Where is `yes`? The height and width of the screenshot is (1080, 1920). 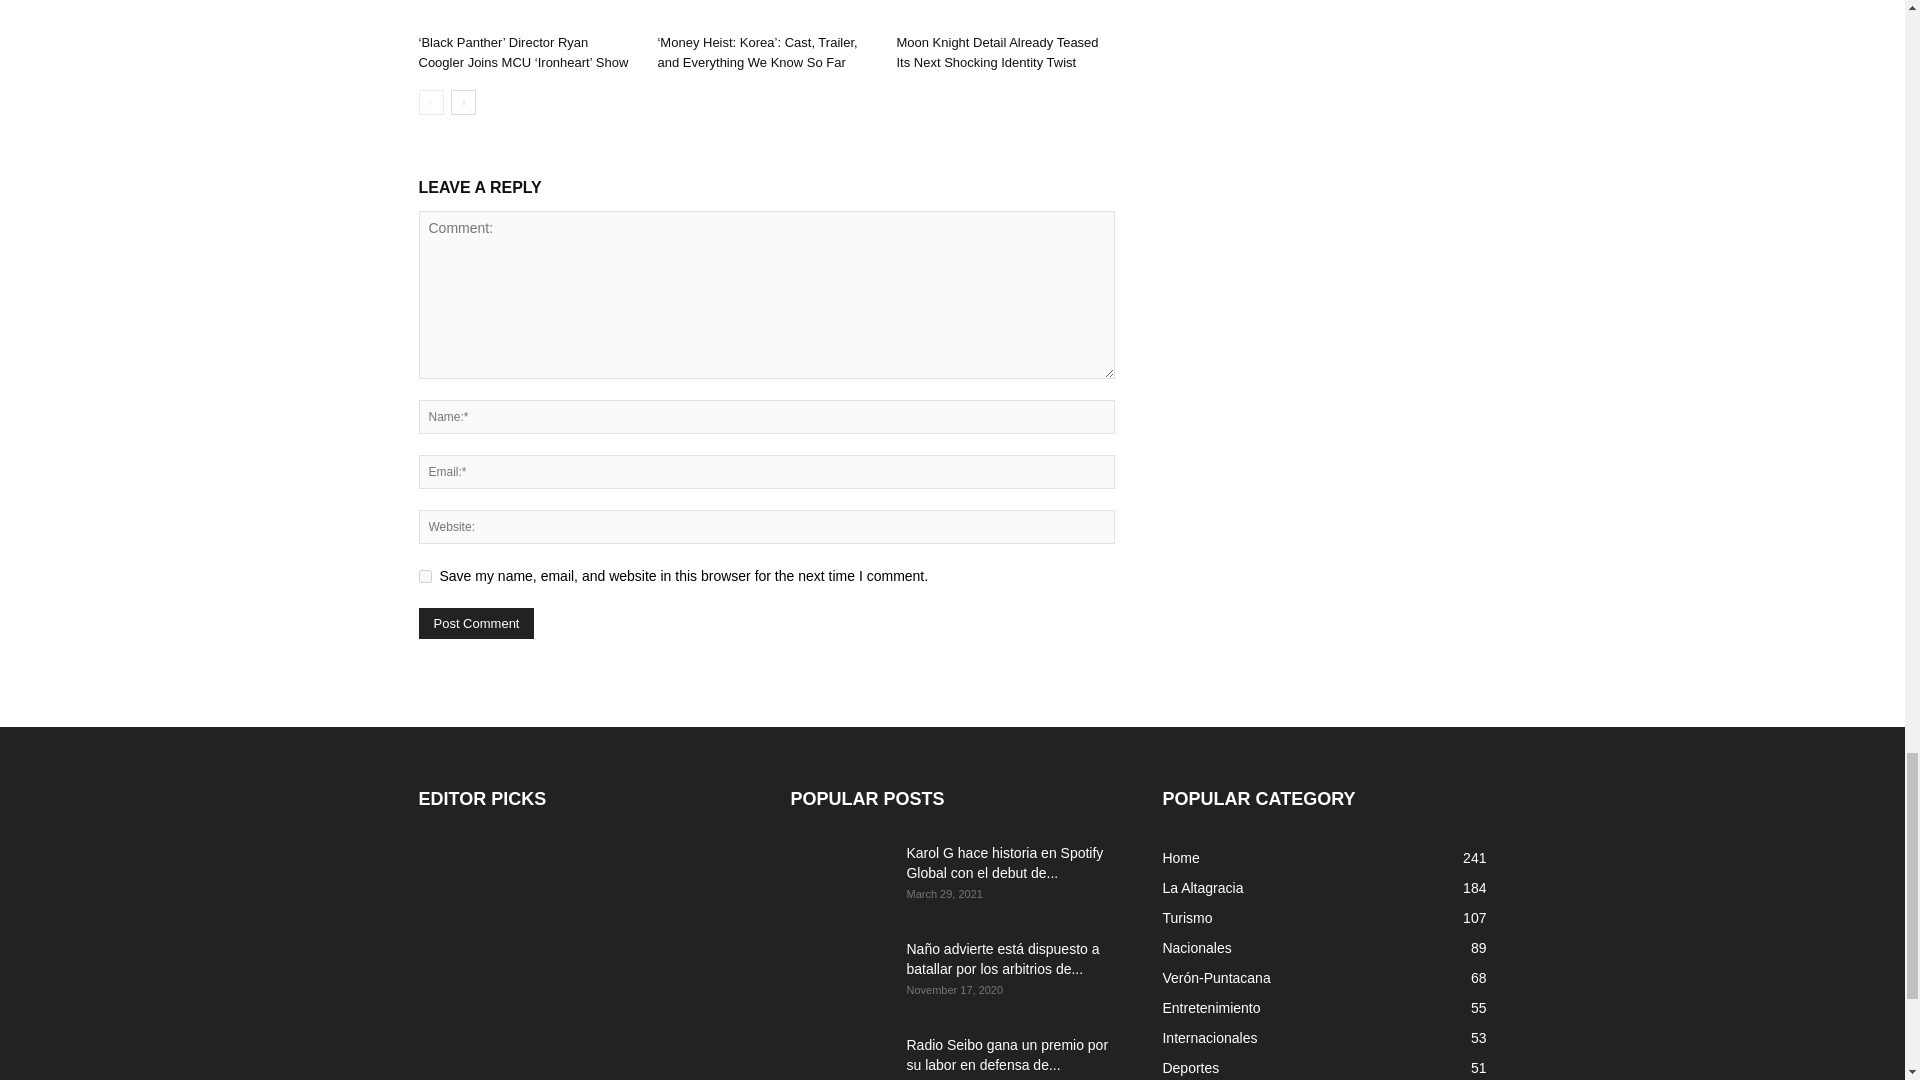
yes is located at coordinates (424, 576).